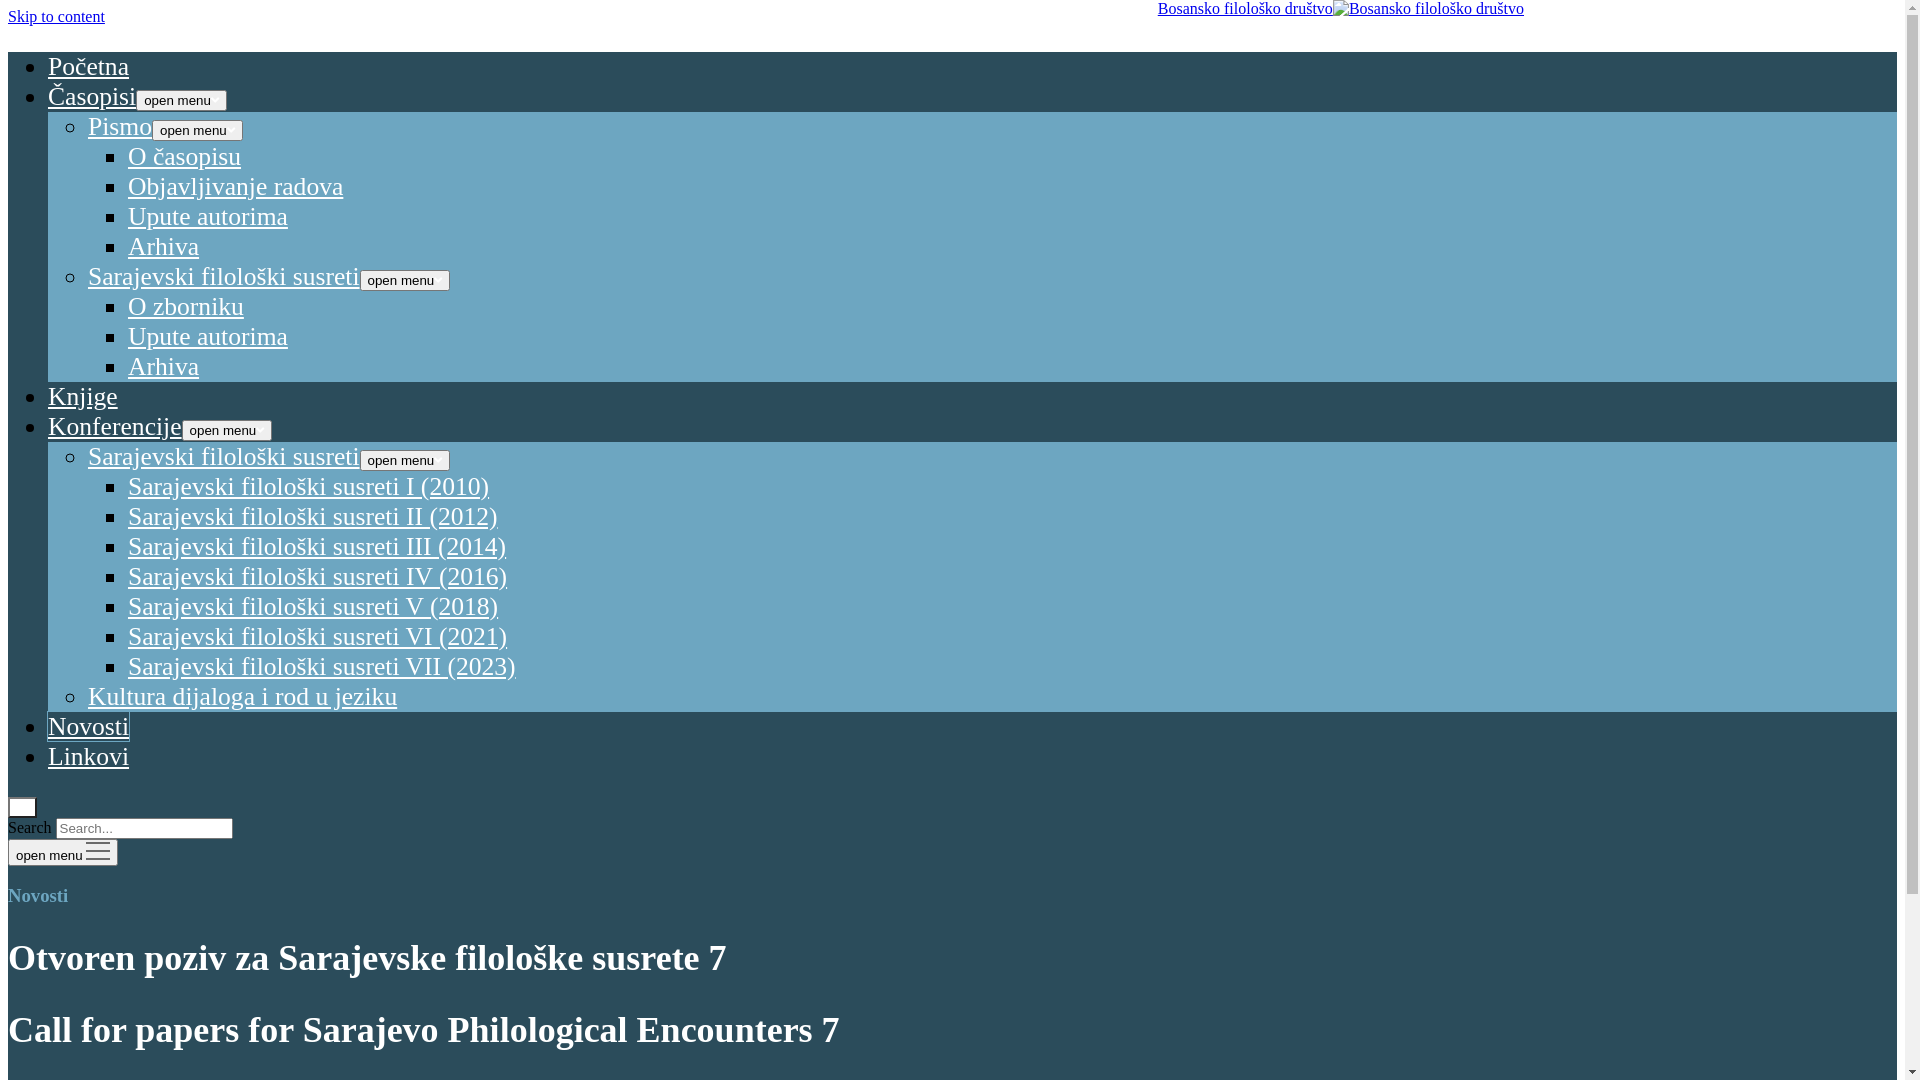  I want to click on open menu, so click(406, 280).